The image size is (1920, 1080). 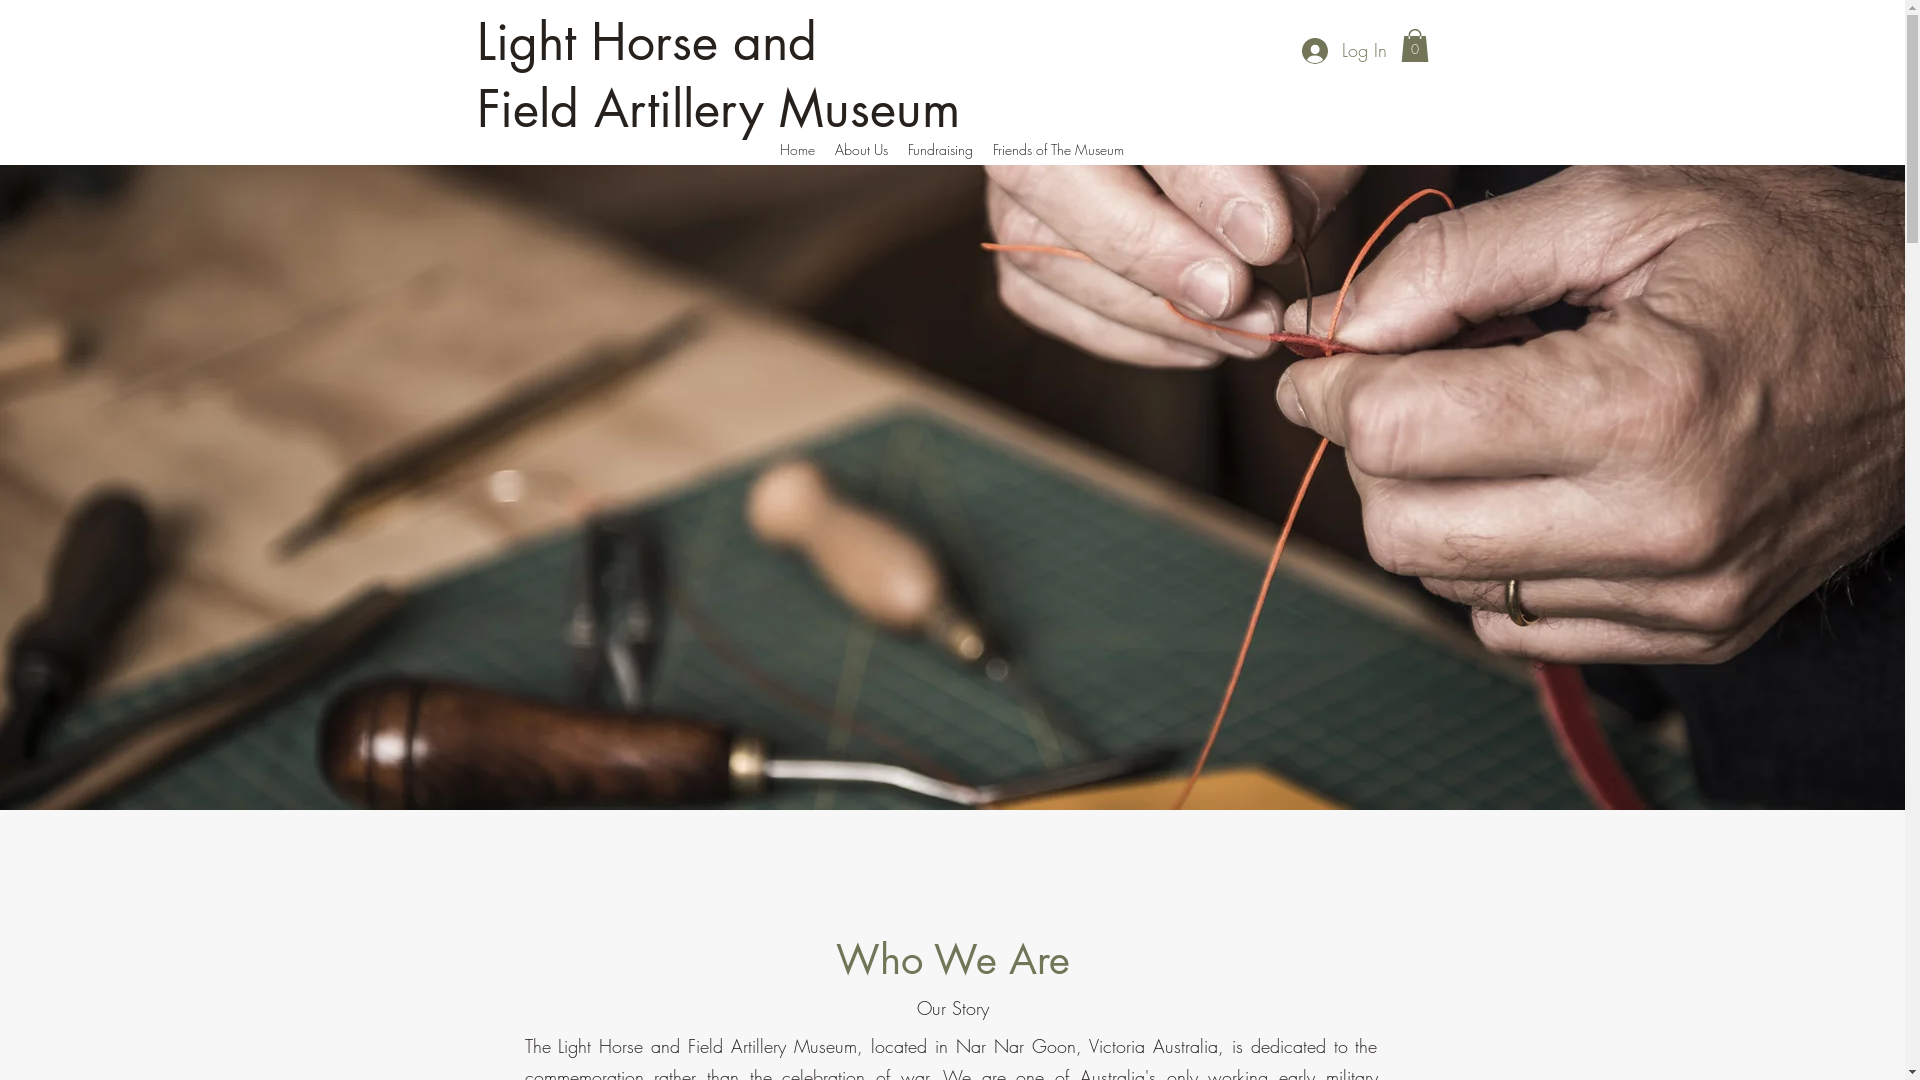 I want to click on Fundraising, so click(x=940, y=150).